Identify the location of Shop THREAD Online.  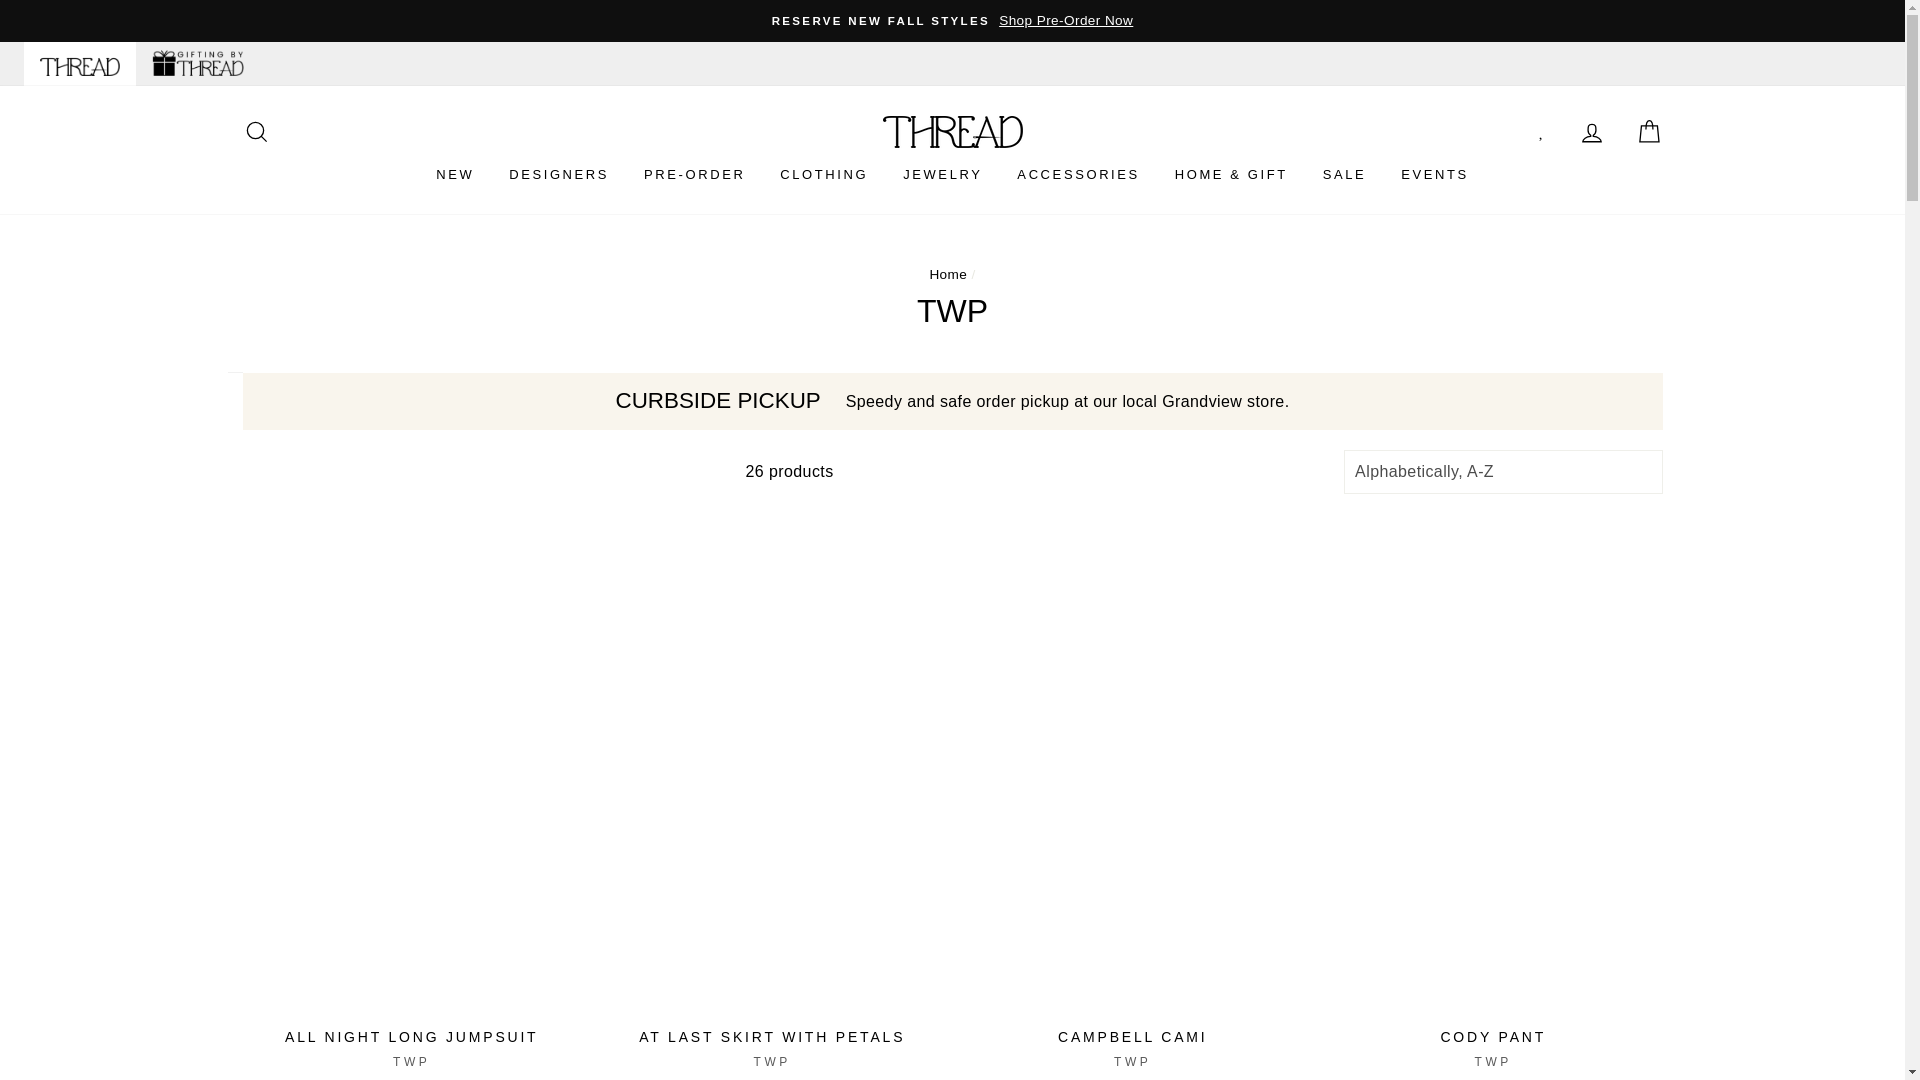
(80, 64).